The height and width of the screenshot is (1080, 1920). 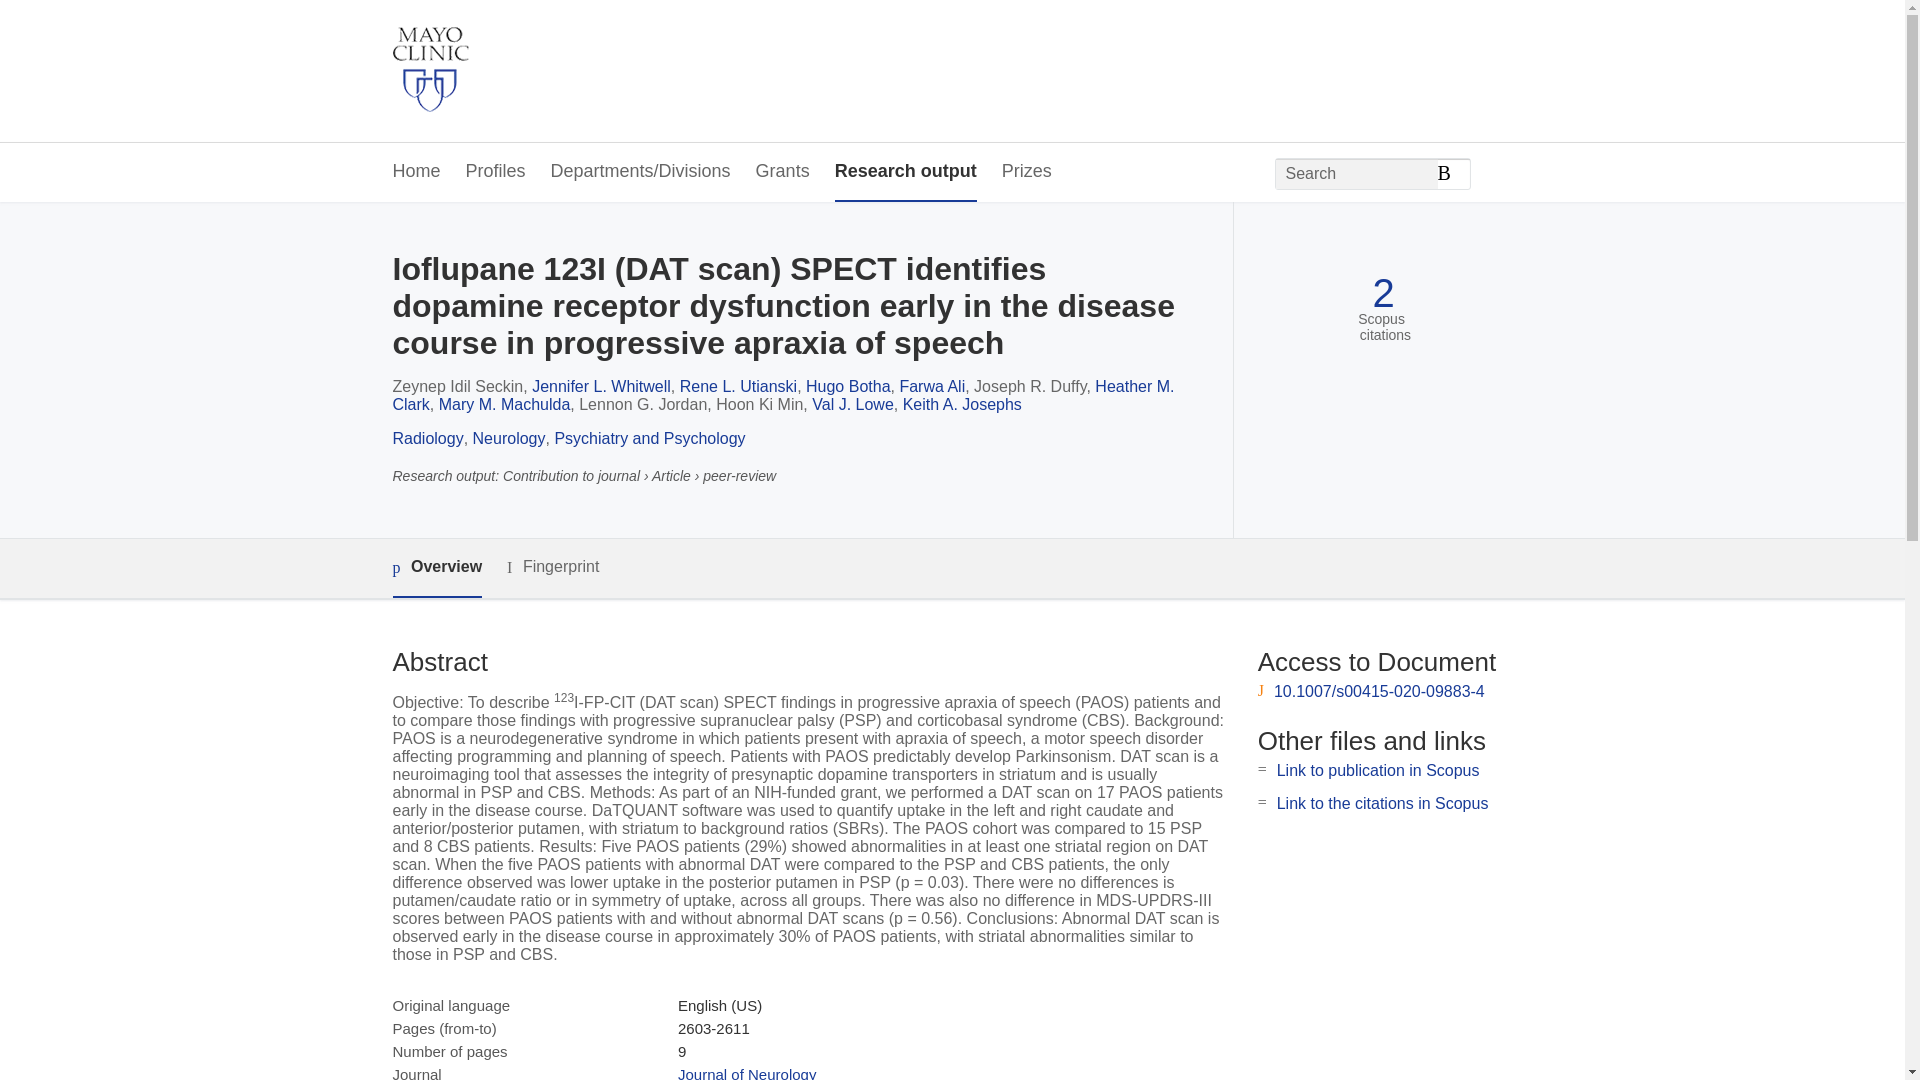 I want to click on Profiles, so click(x=496, y=172).